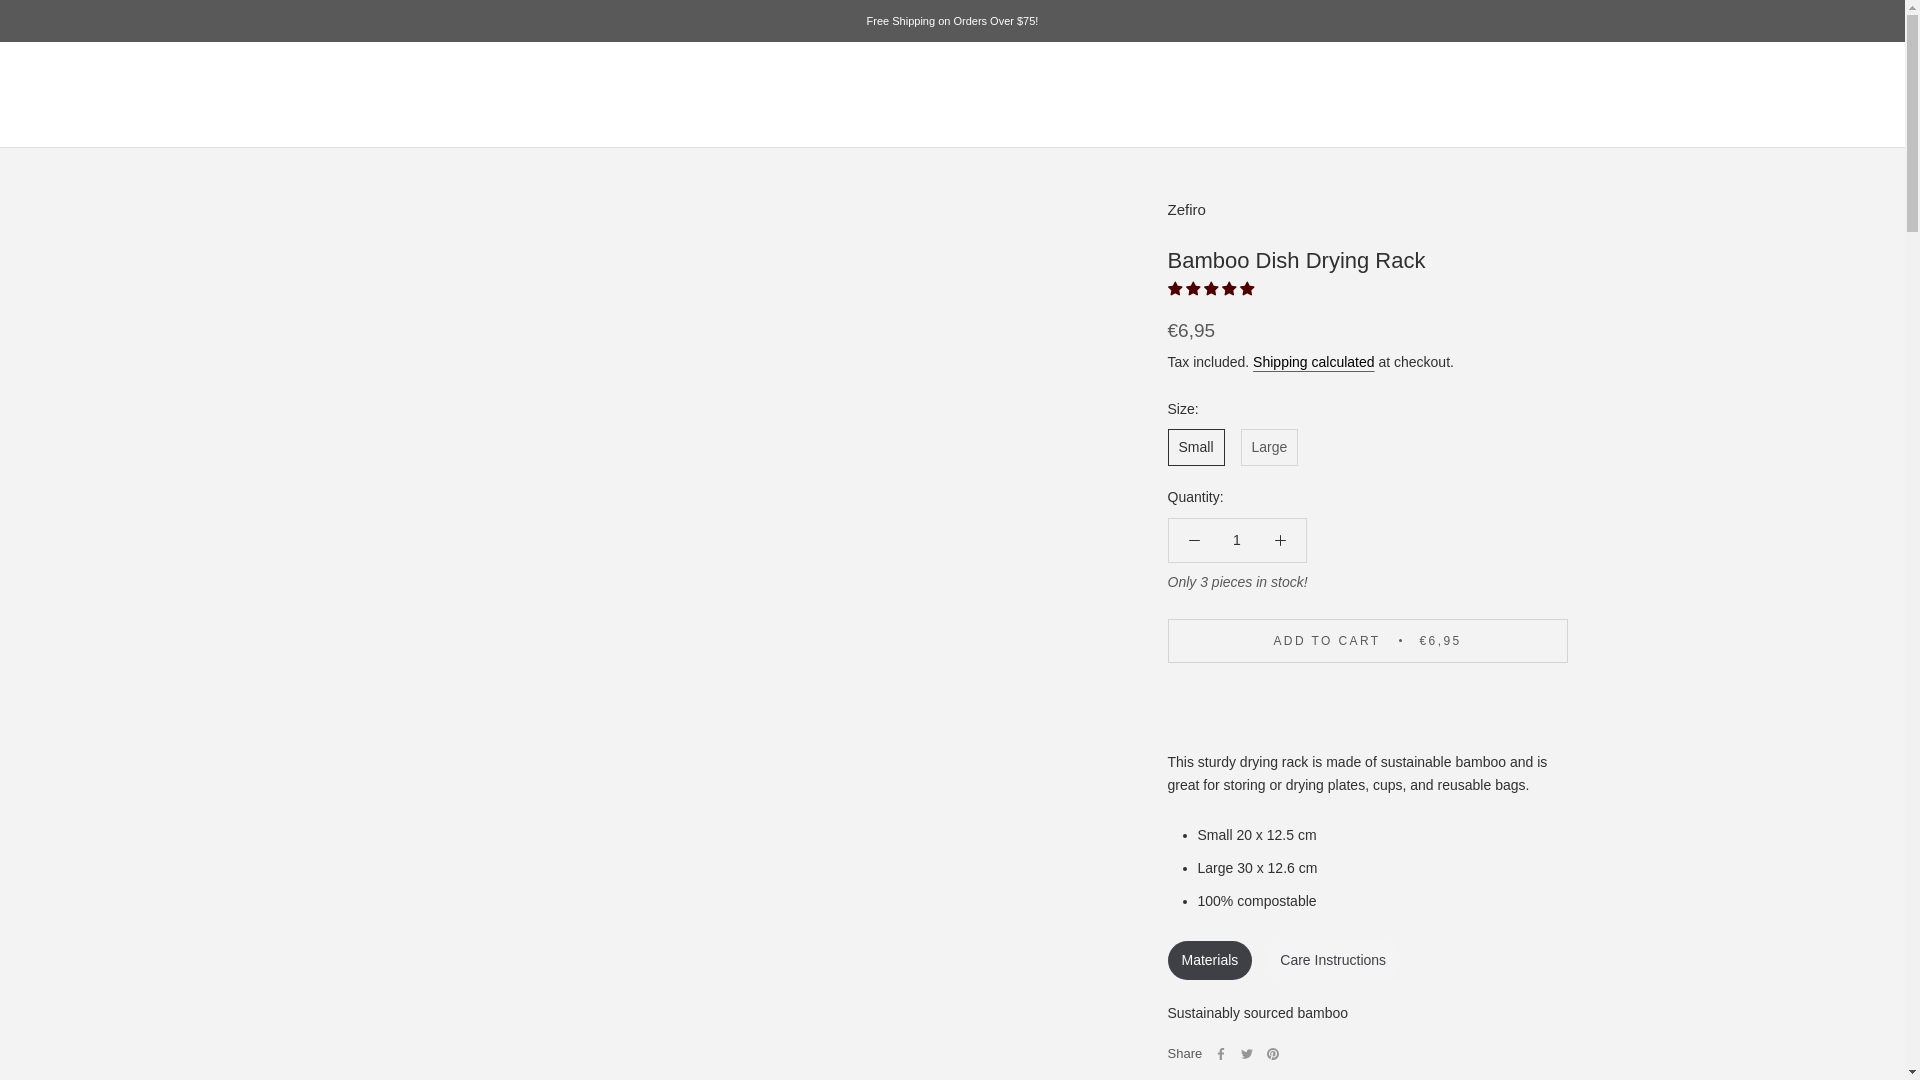 This screenshot has width=1920, height=1080. Describe the element at coordinates (1237, 540) in the screenshot. I see `1` at that location.